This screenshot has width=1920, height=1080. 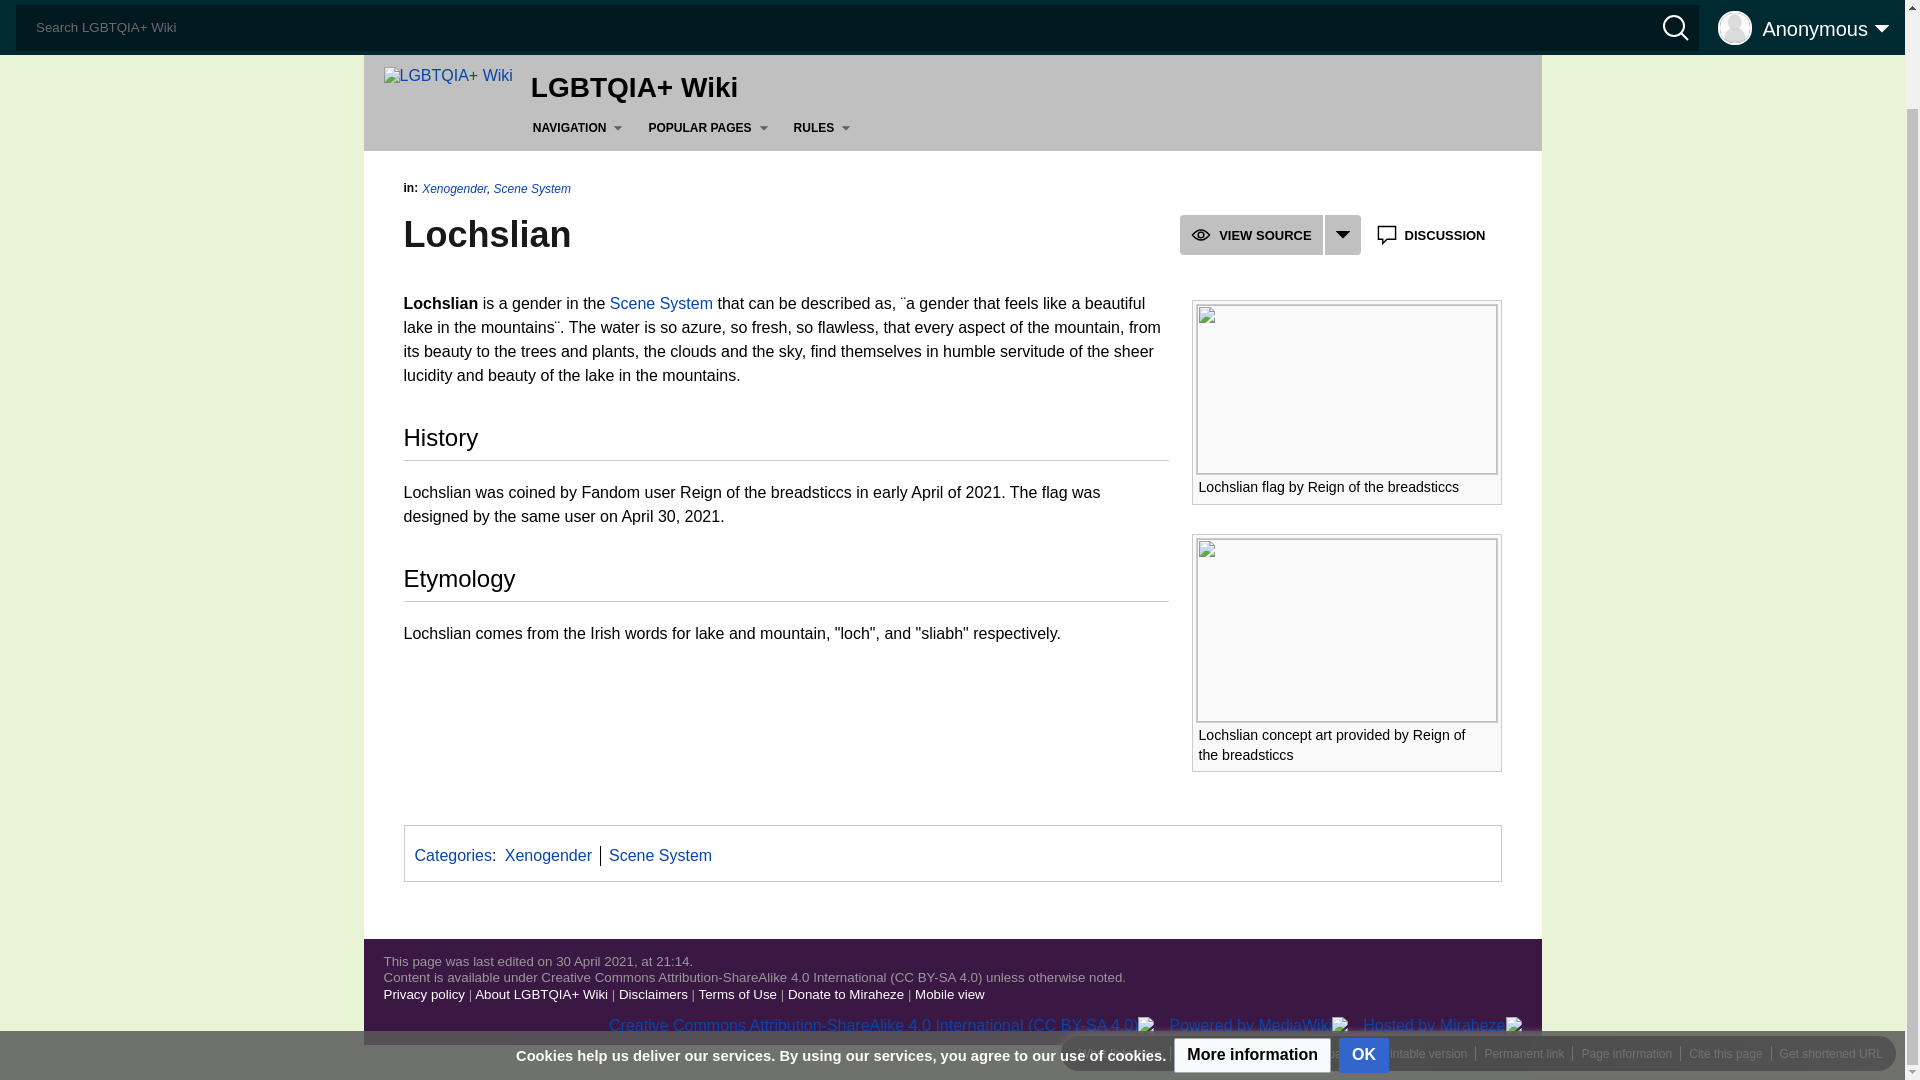 I want to click on Scene System, so click(x=661, y=303).